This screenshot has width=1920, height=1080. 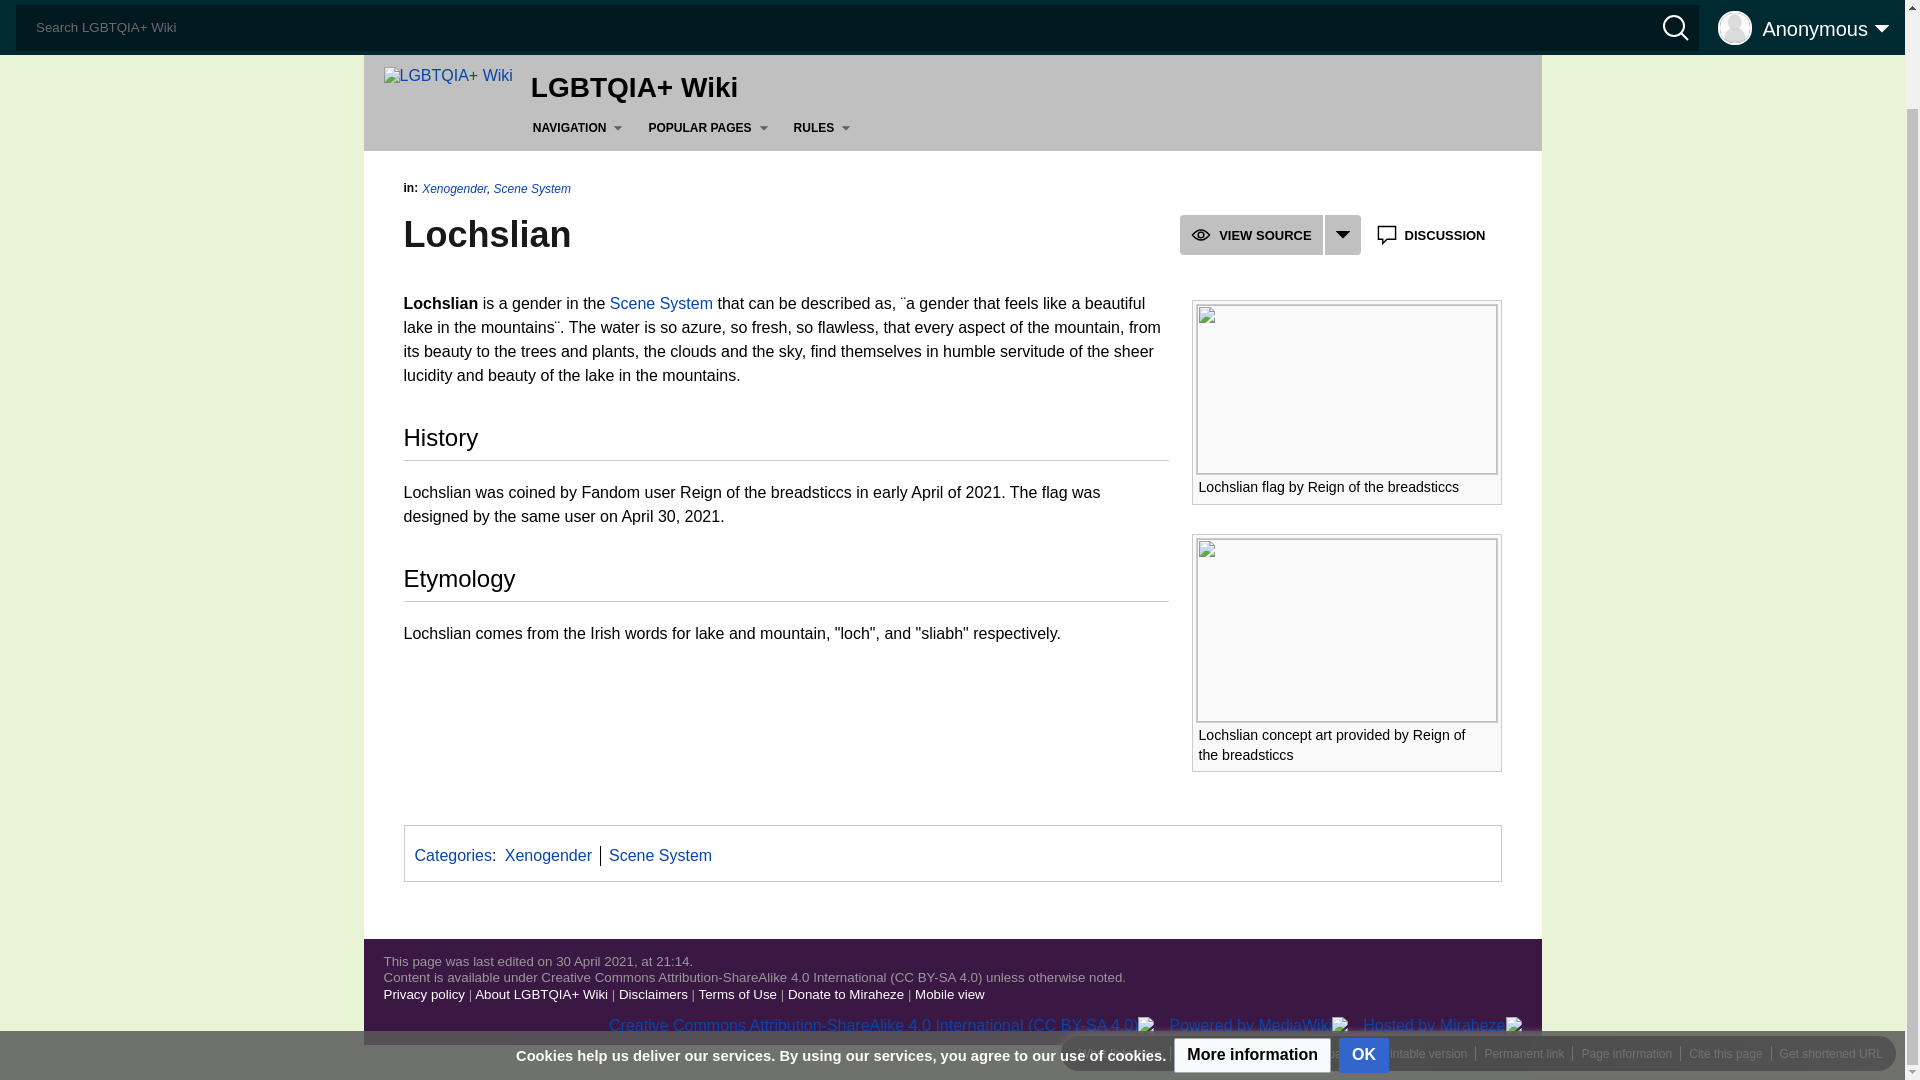 I want to click on Scene System, so click(x=661, y=303).